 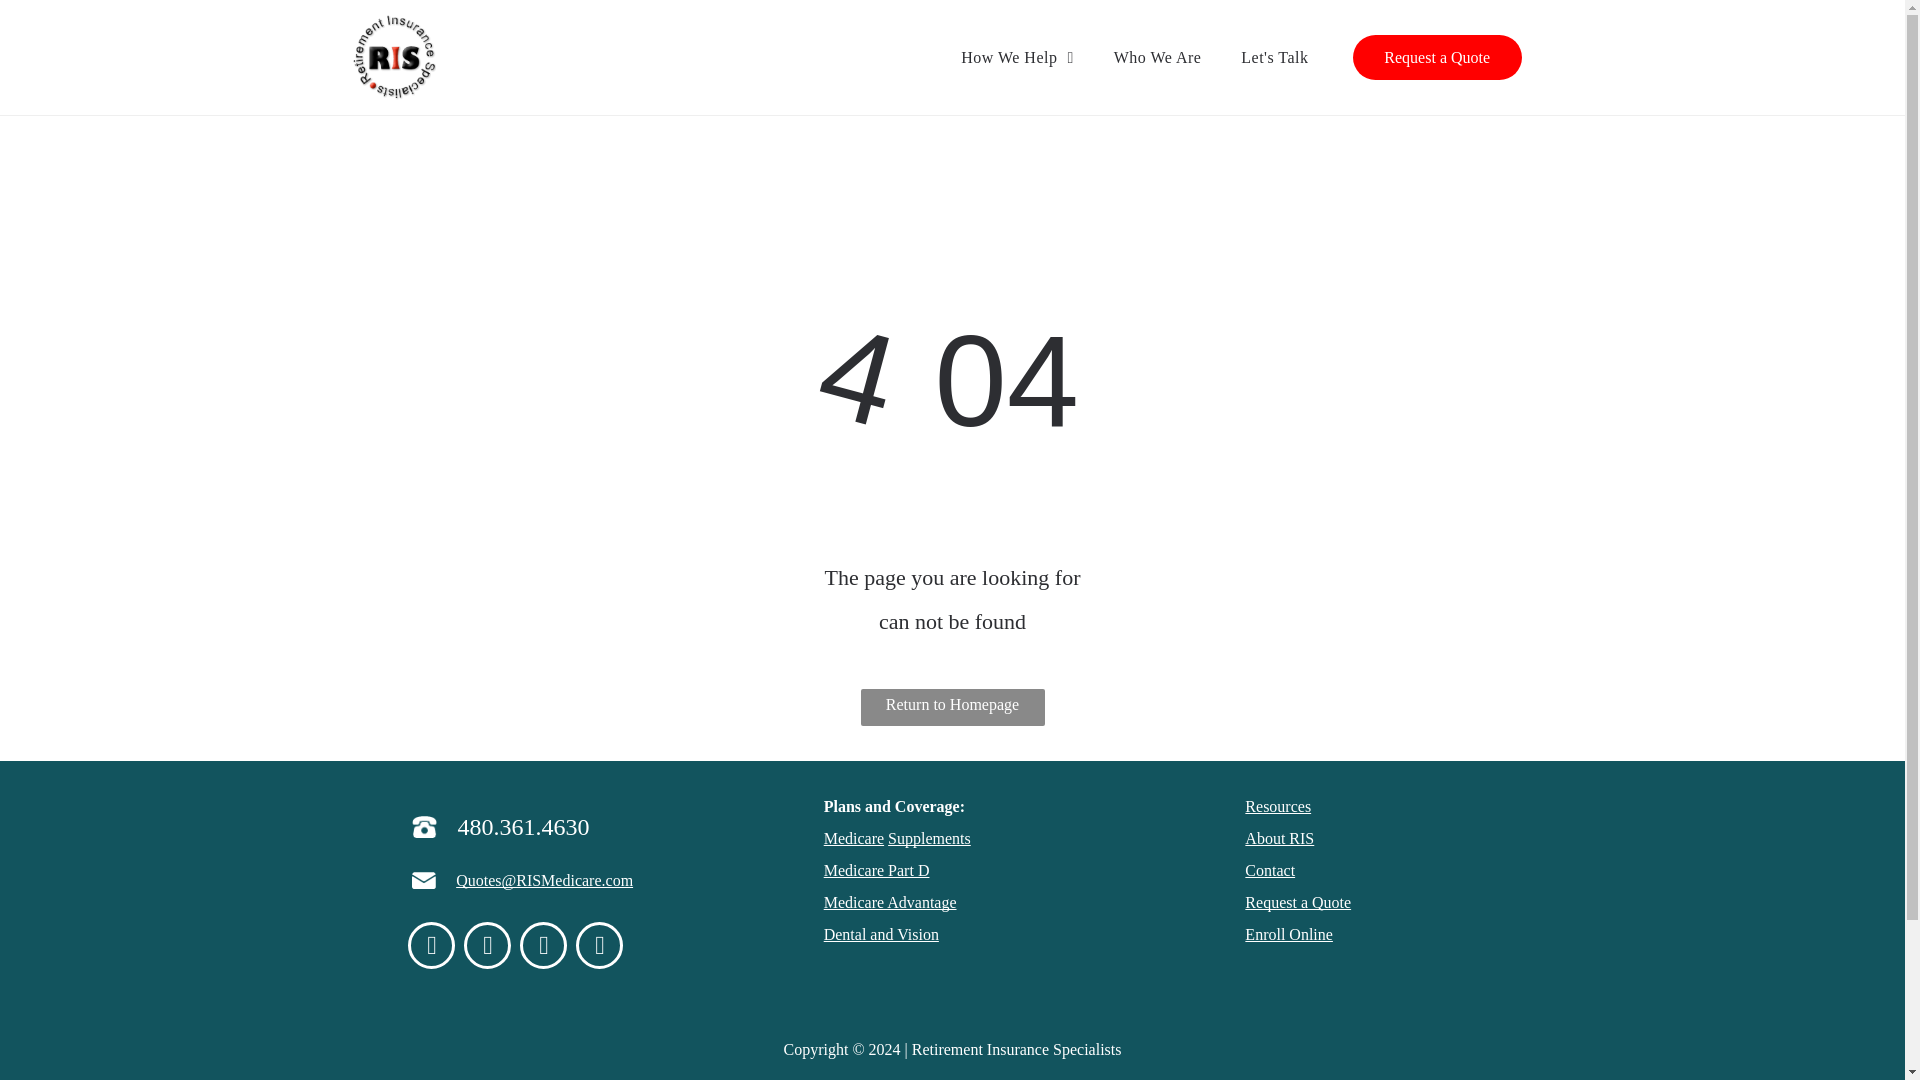 What do you see at coordinates (1274, 57) in the screenshot?
I see `Let's Talk` at bounding box center [1274, 57].